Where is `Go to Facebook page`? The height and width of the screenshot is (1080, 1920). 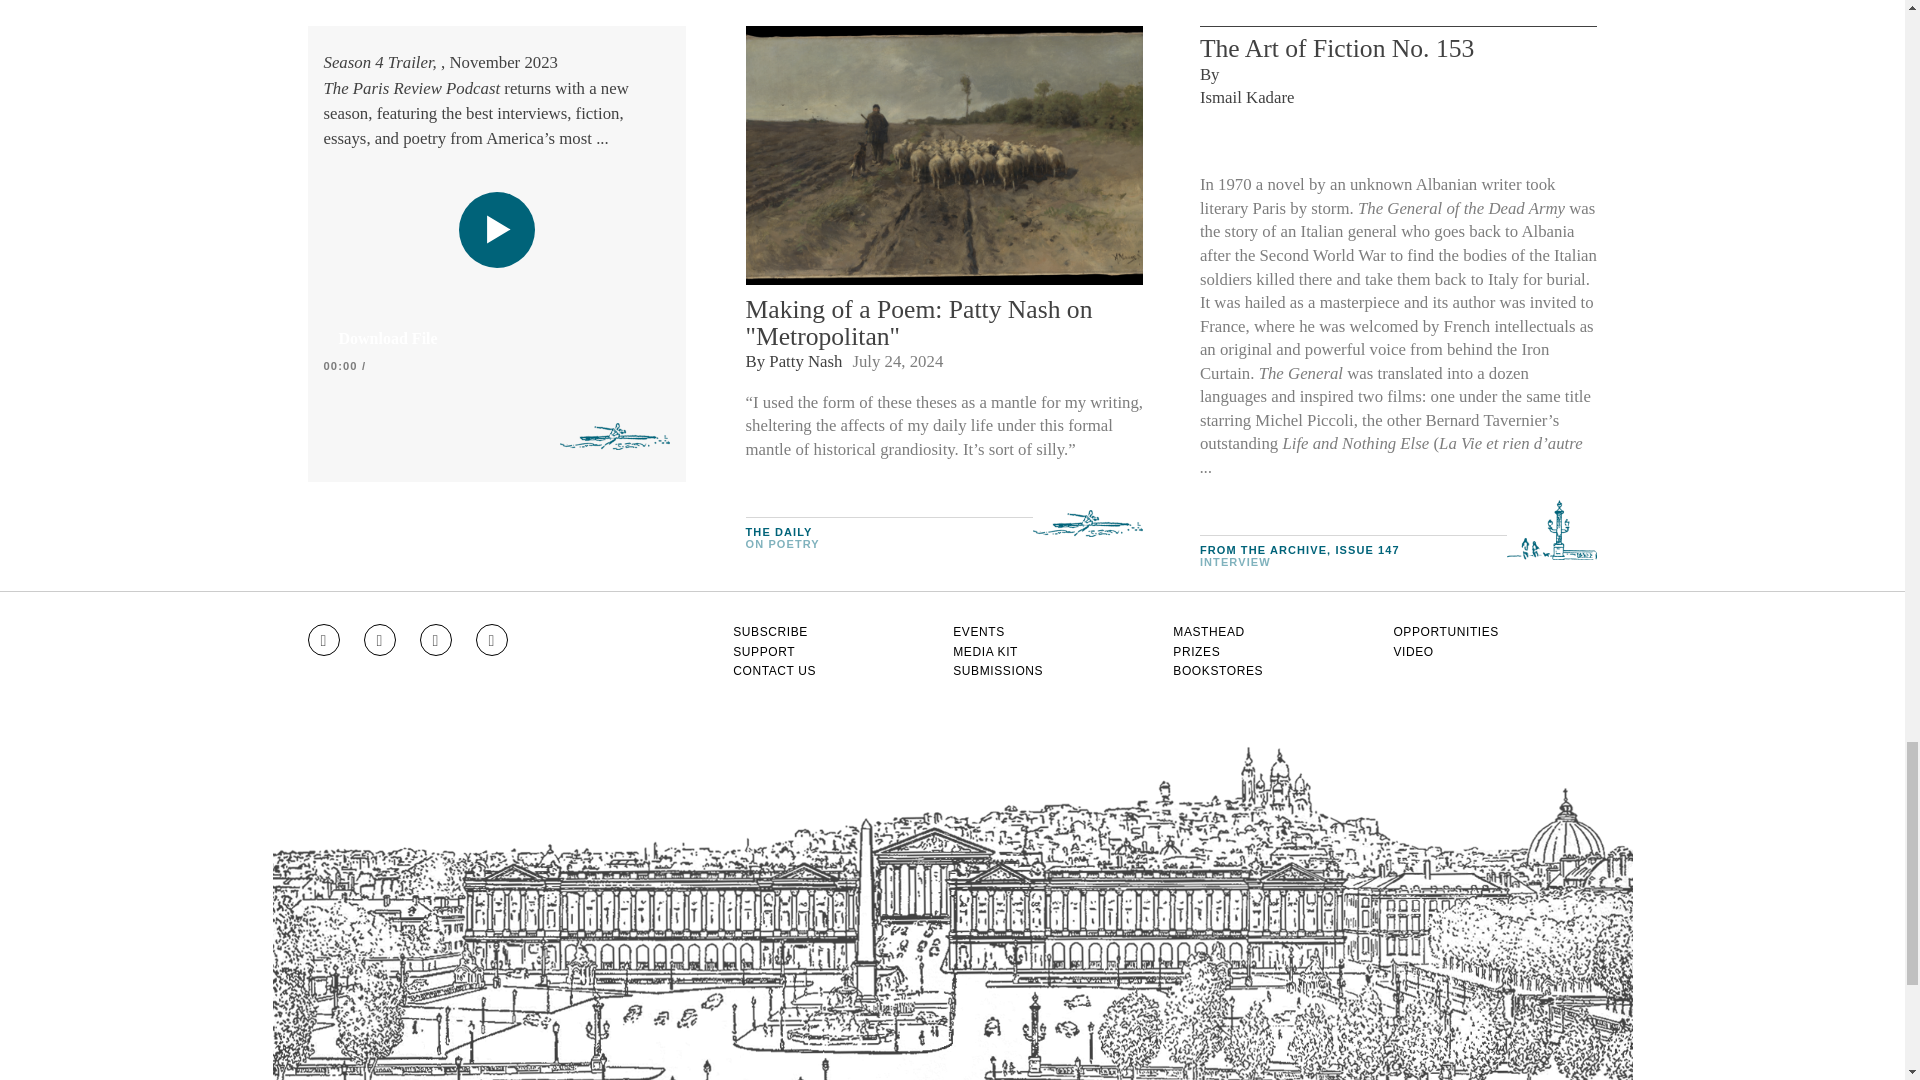 Go to Facebook page is located at coordinates (380, 640).